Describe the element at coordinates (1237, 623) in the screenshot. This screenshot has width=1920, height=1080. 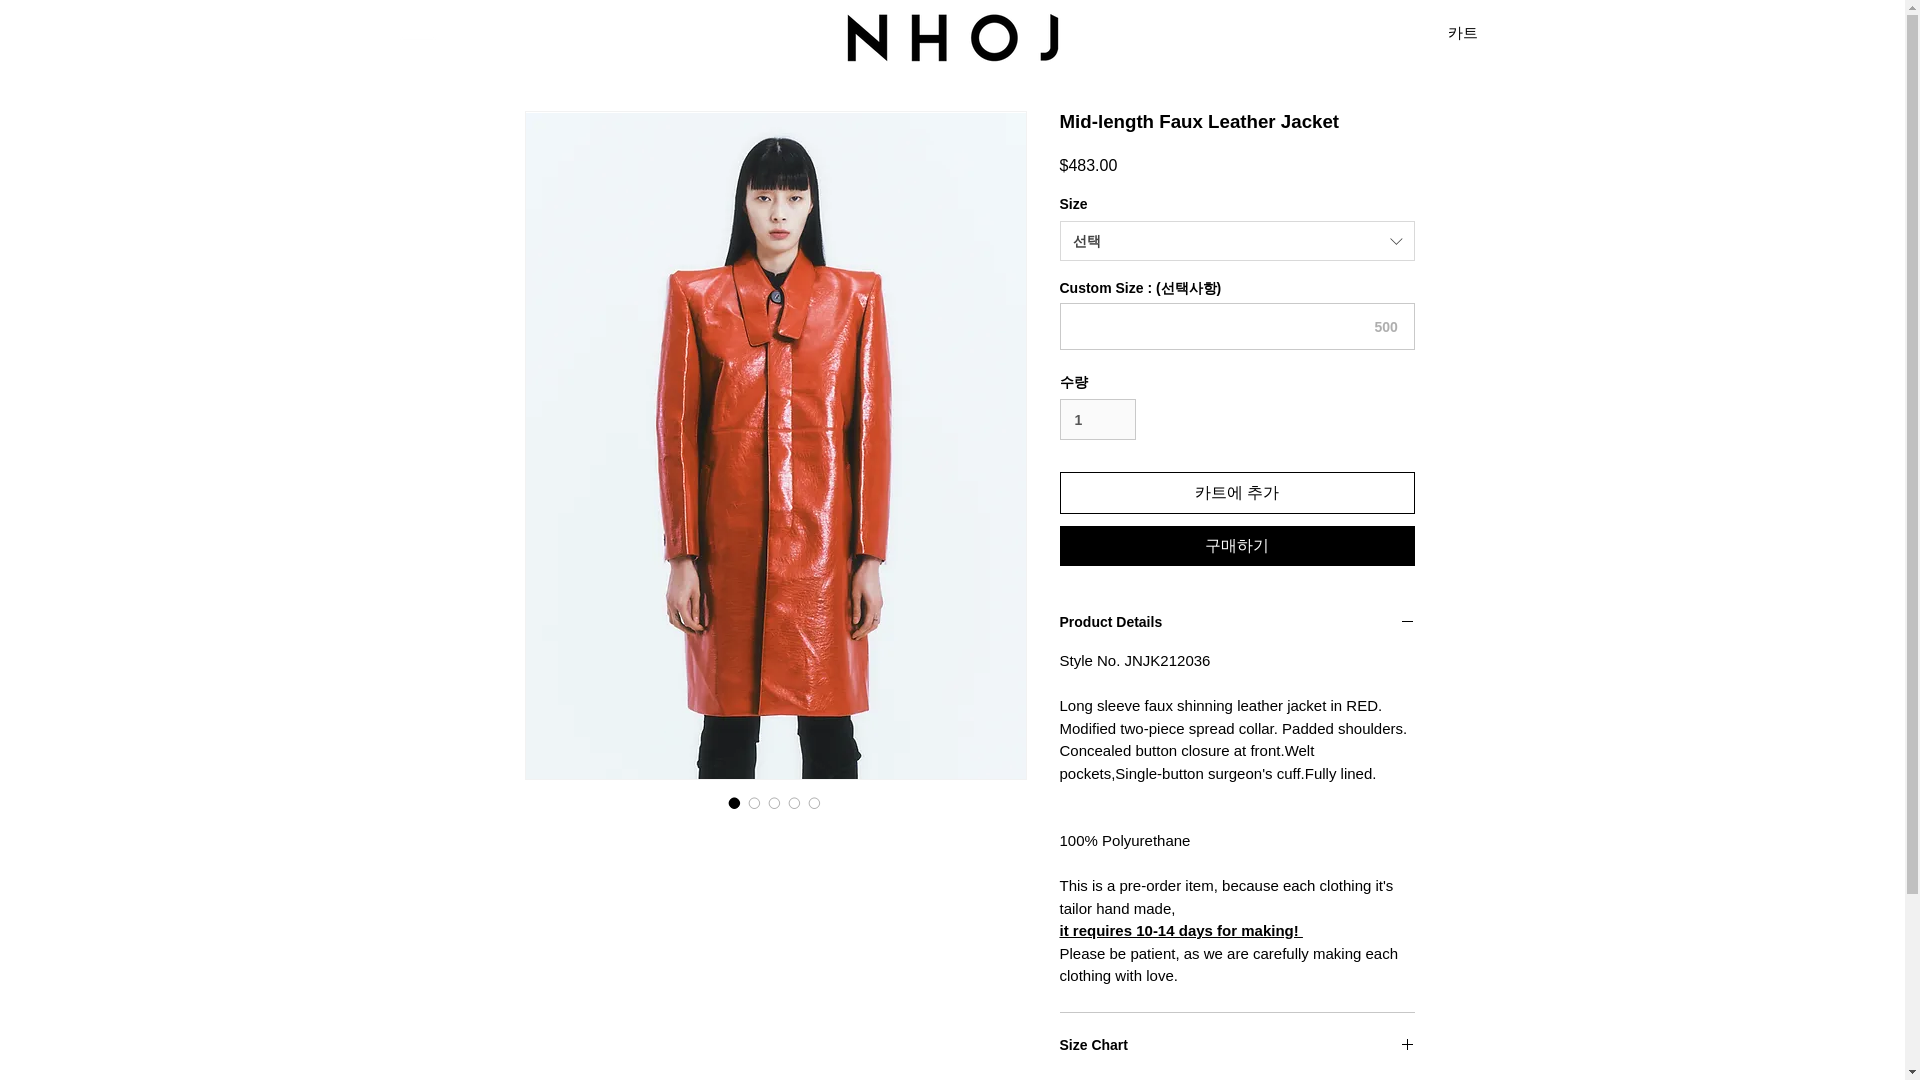
I see `Product Details` at that location.